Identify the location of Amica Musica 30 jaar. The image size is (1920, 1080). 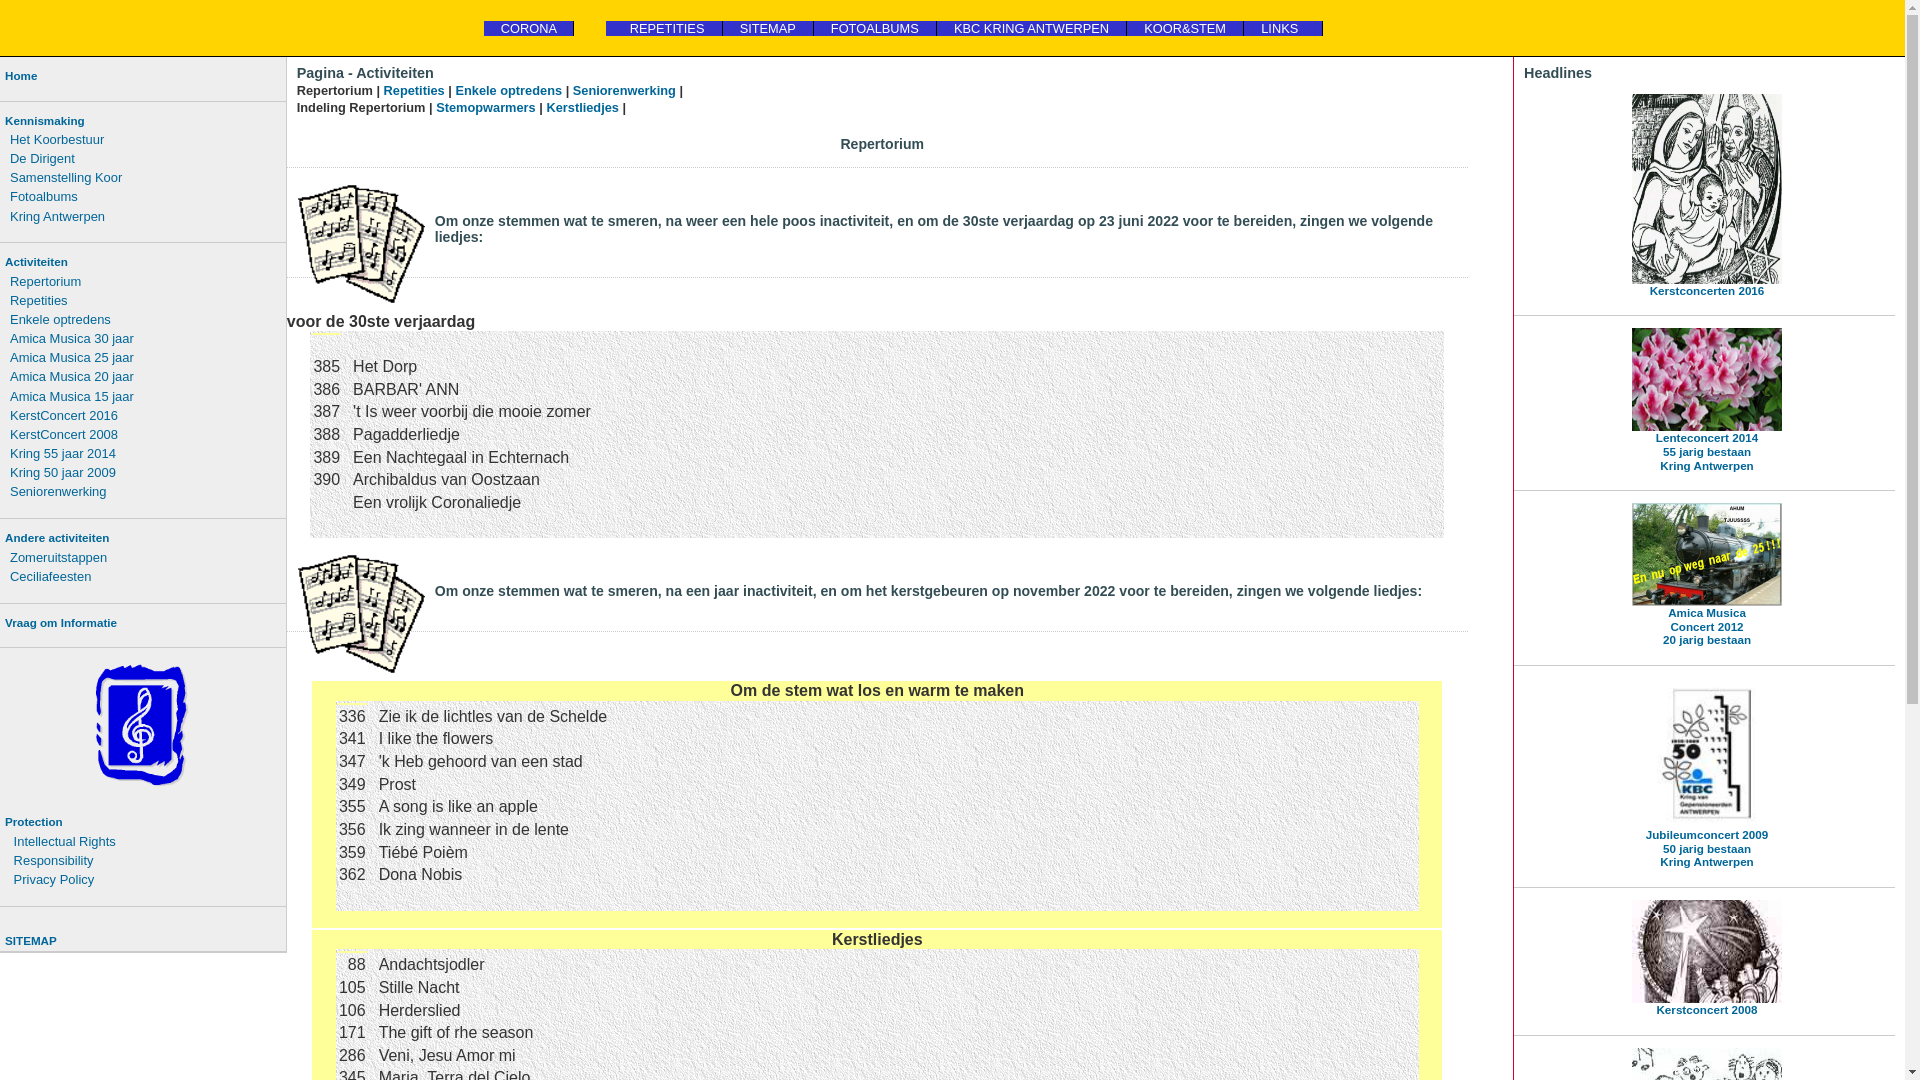
(146, 338).